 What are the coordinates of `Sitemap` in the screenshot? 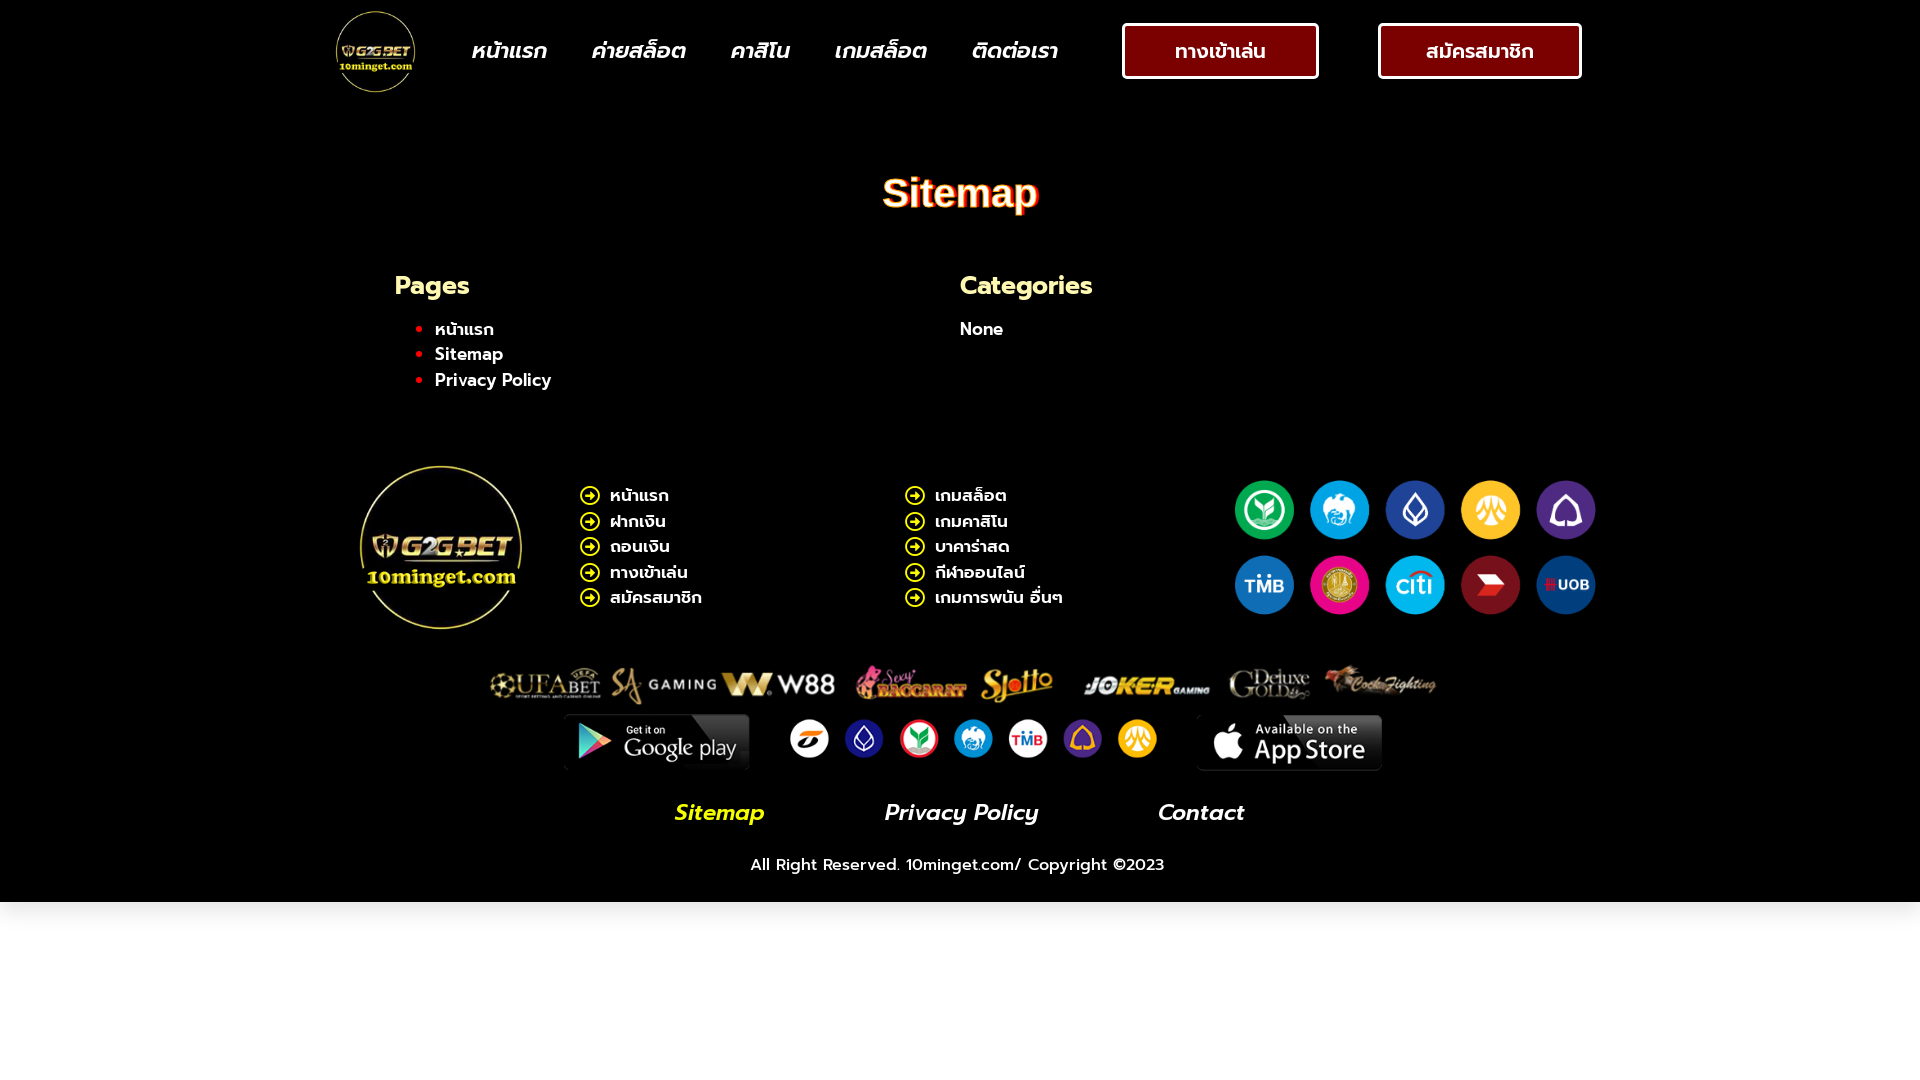 It's located at (720, 813).